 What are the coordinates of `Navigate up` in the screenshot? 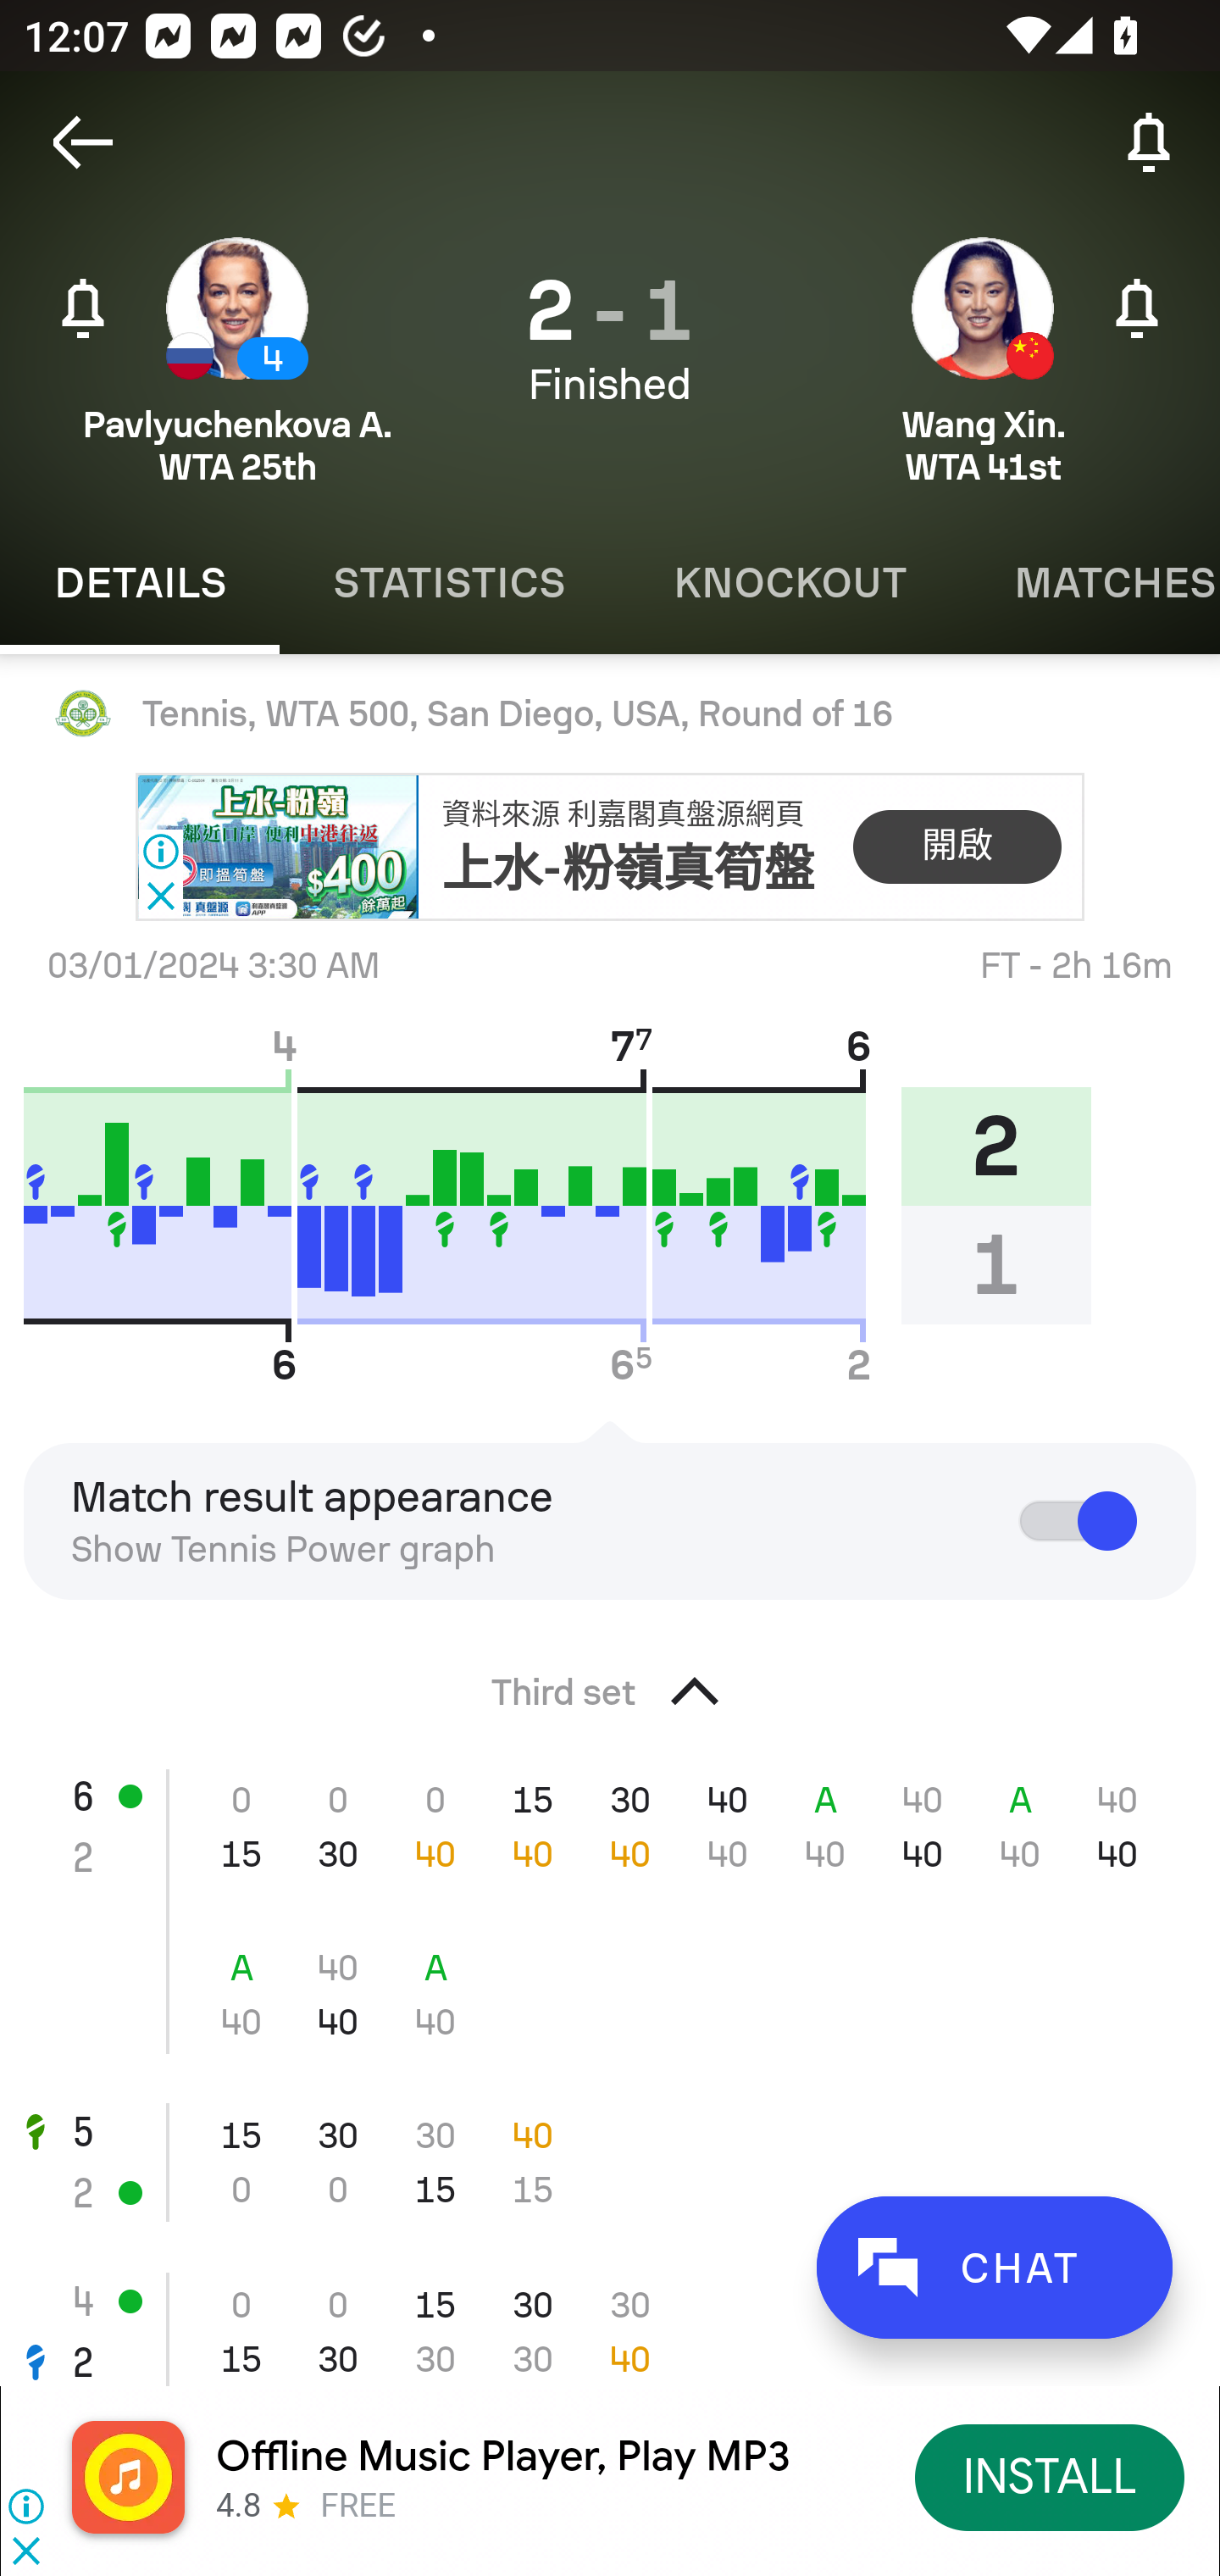 It's located at (83, 142).